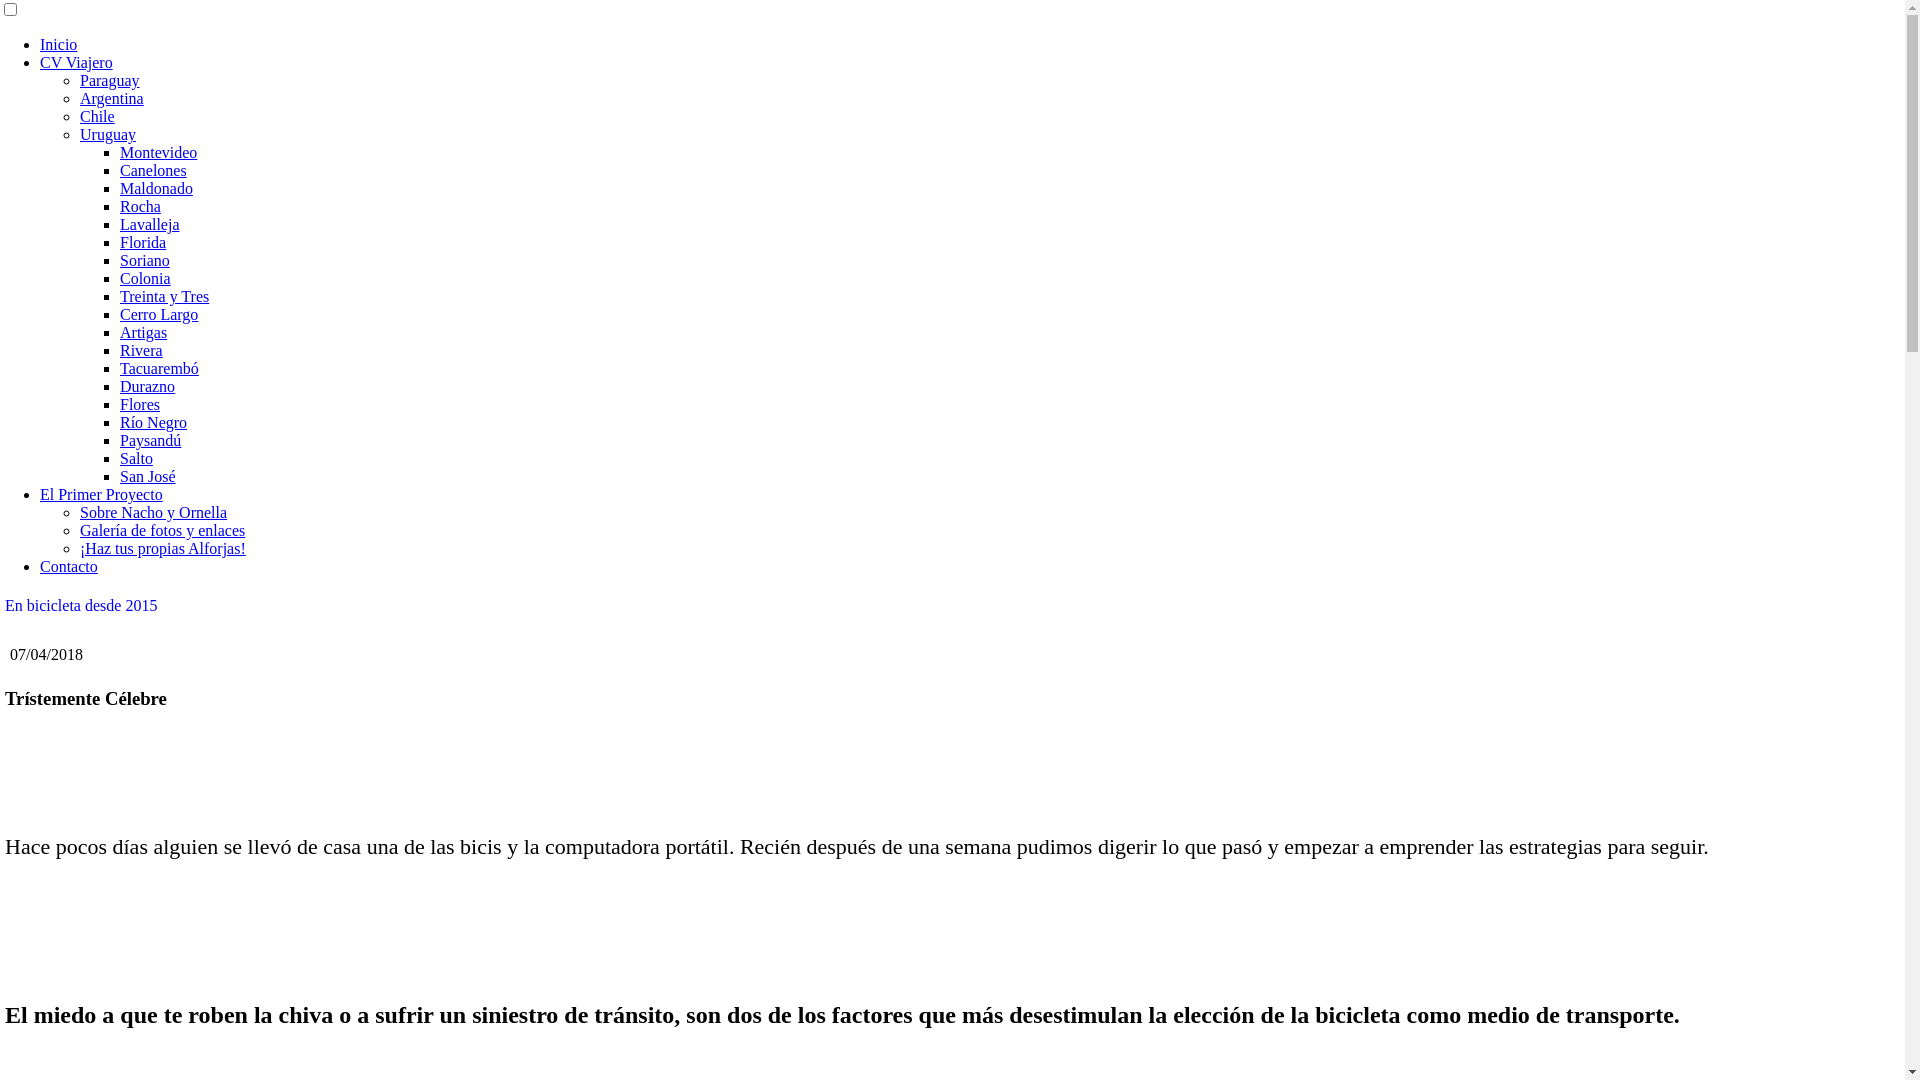 The image size is (1920, 1080). I want to click on Lavalleja, so click(150, 224).